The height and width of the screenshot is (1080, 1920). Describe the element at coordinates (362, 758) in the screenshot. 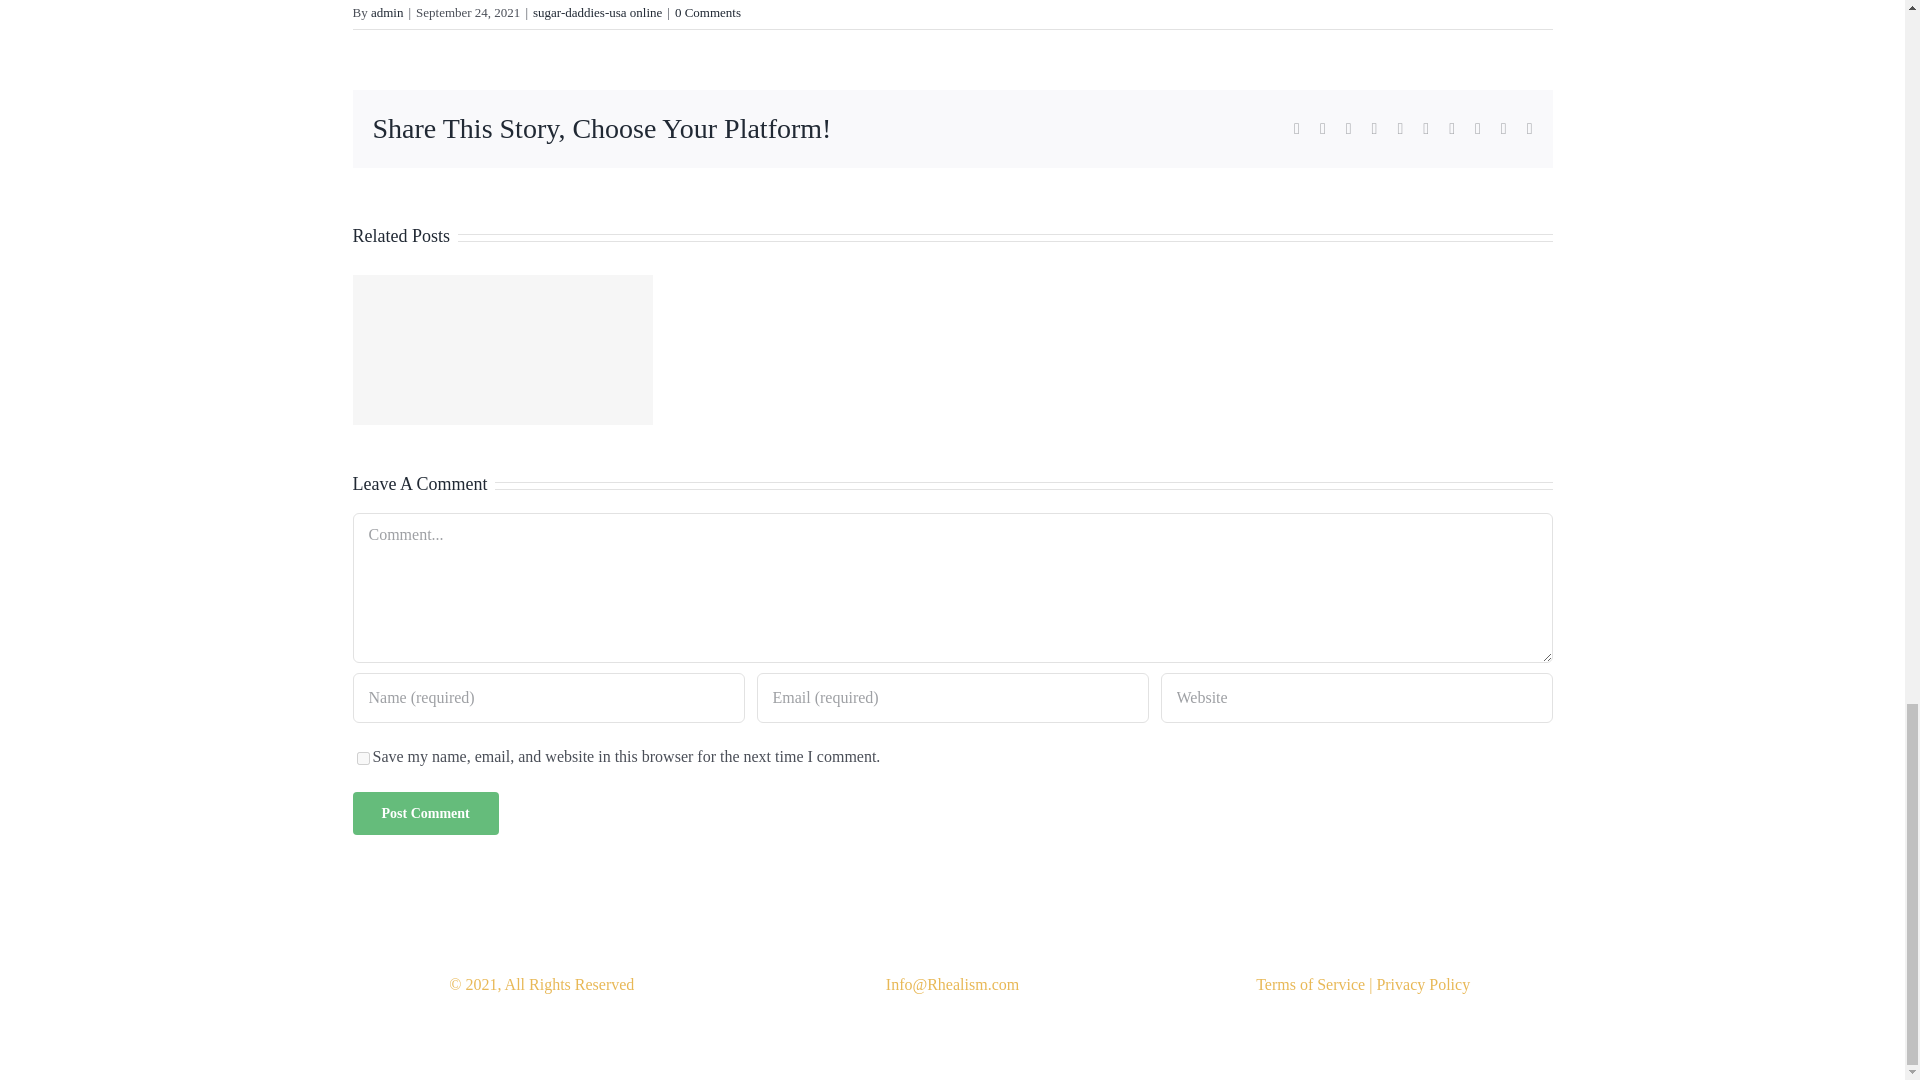

I see `yes` at that location.